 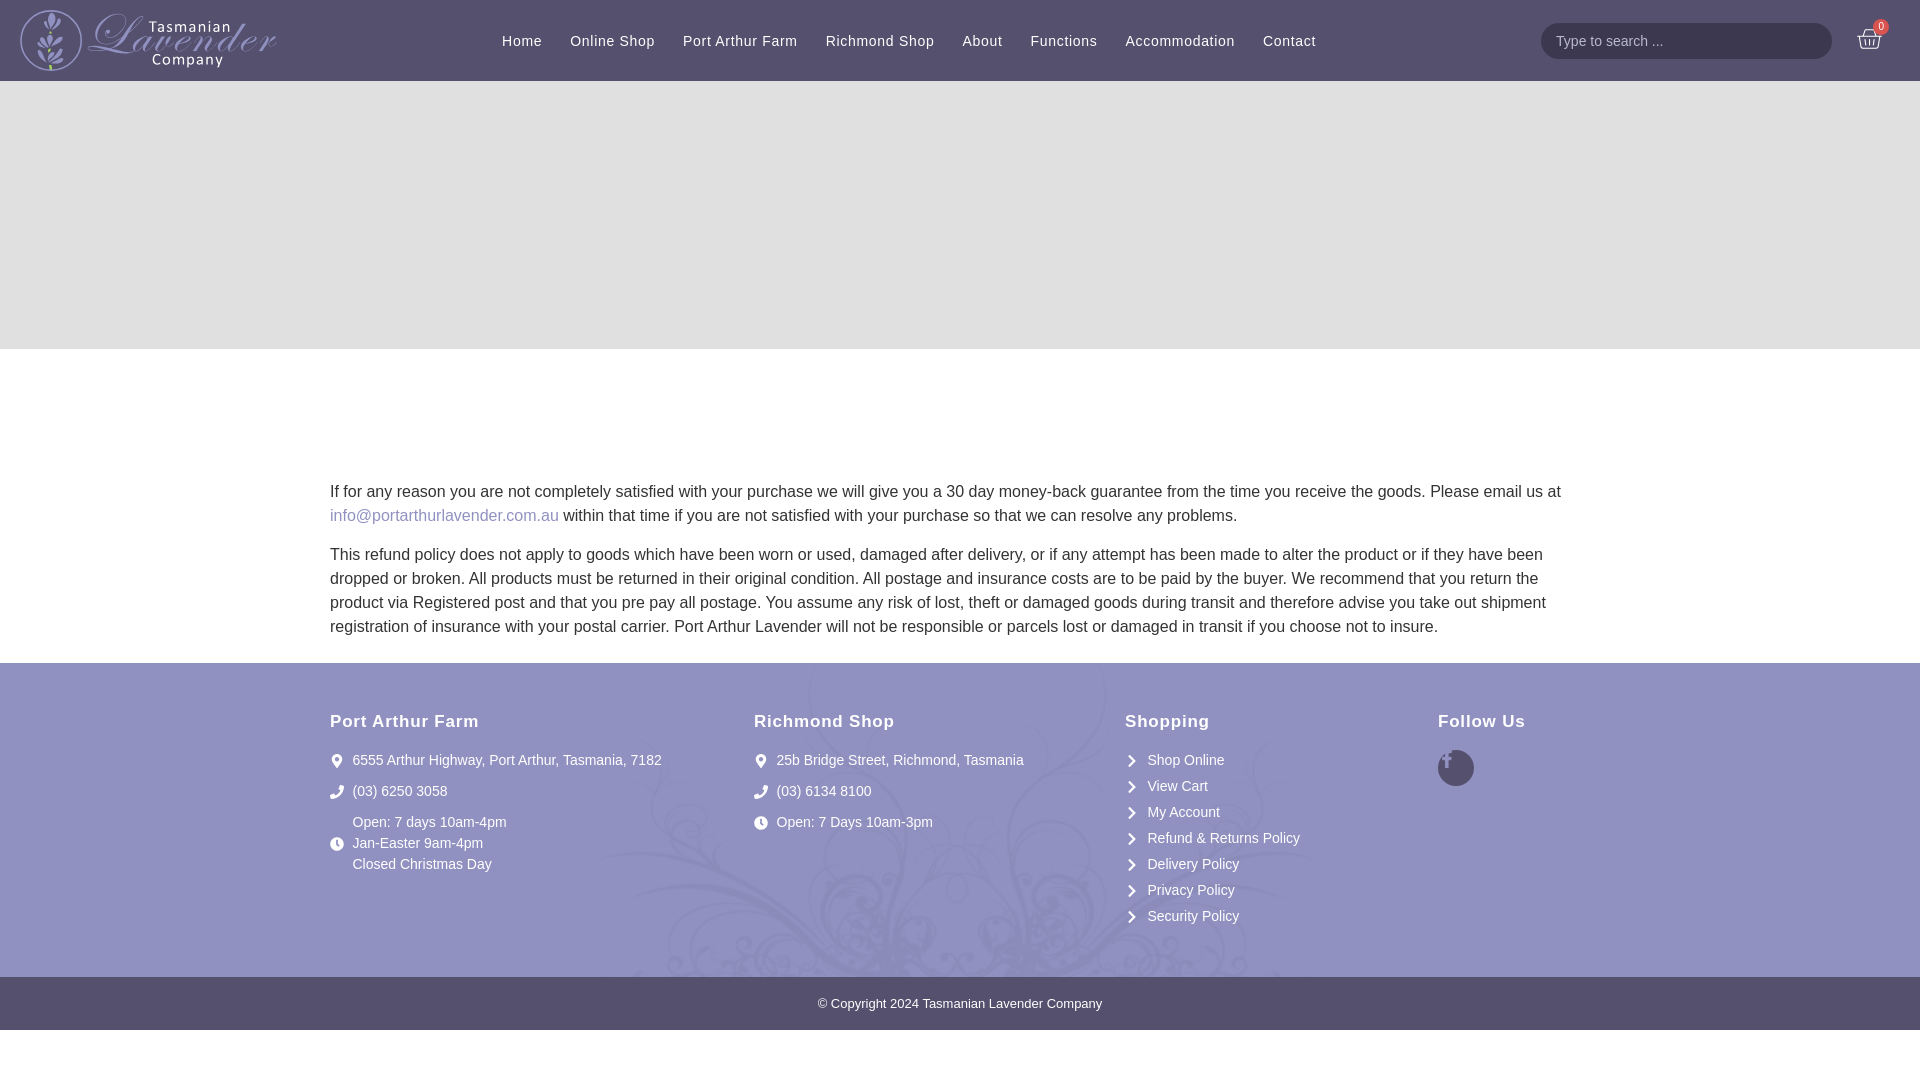 I want to click on About, so click(x=982, y=40).